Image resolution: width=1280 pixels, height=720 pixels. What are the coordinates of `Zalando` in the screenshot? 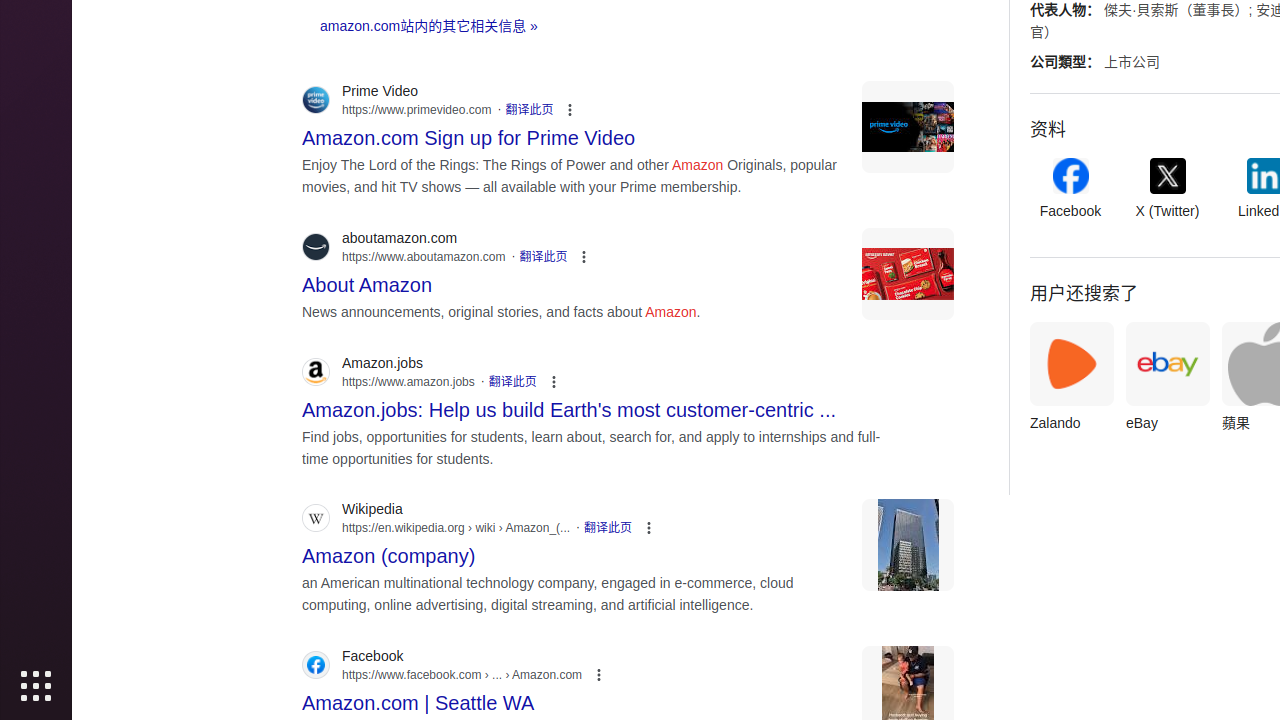 It's located at (1072, 382).